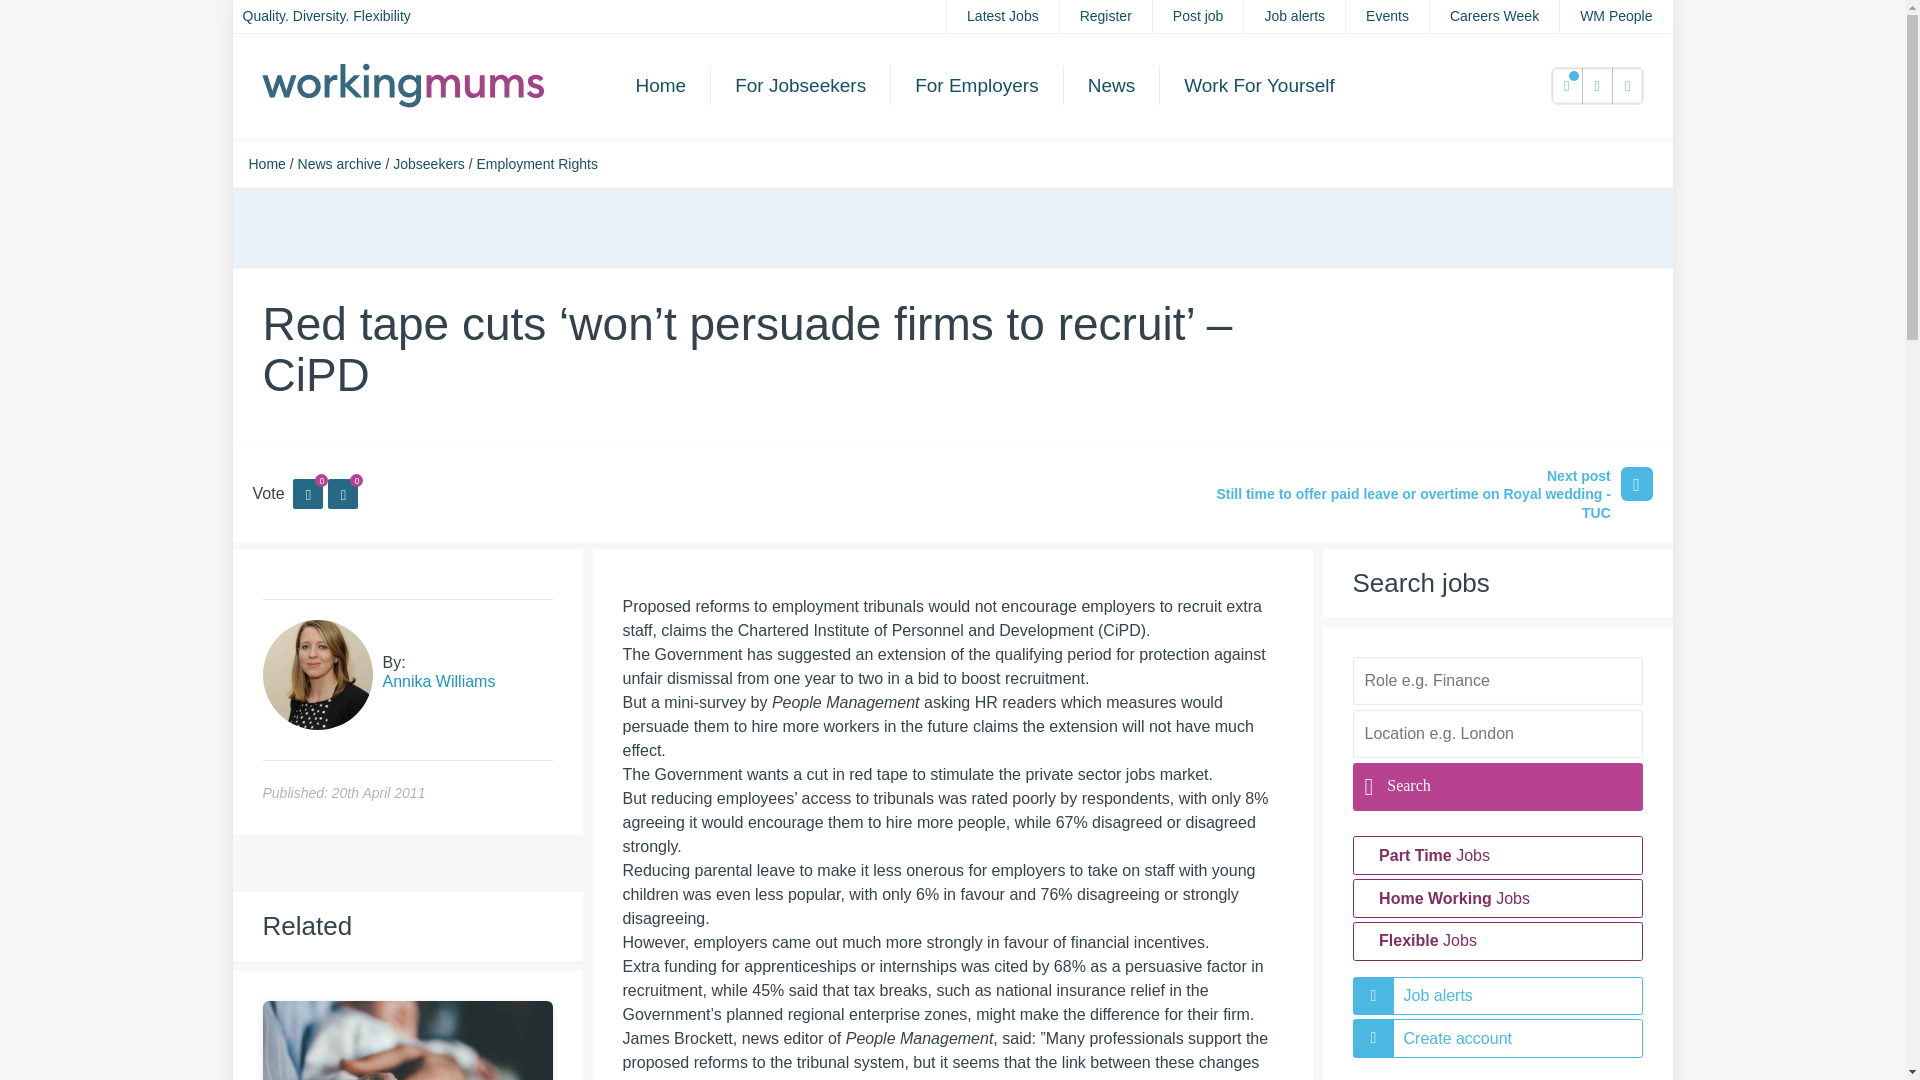 This screenshot has width=1920, height=1080. What do you see at coordinates (1106, 16) in the screenshot?
I see `Register` at bounding box center [1106, 16].